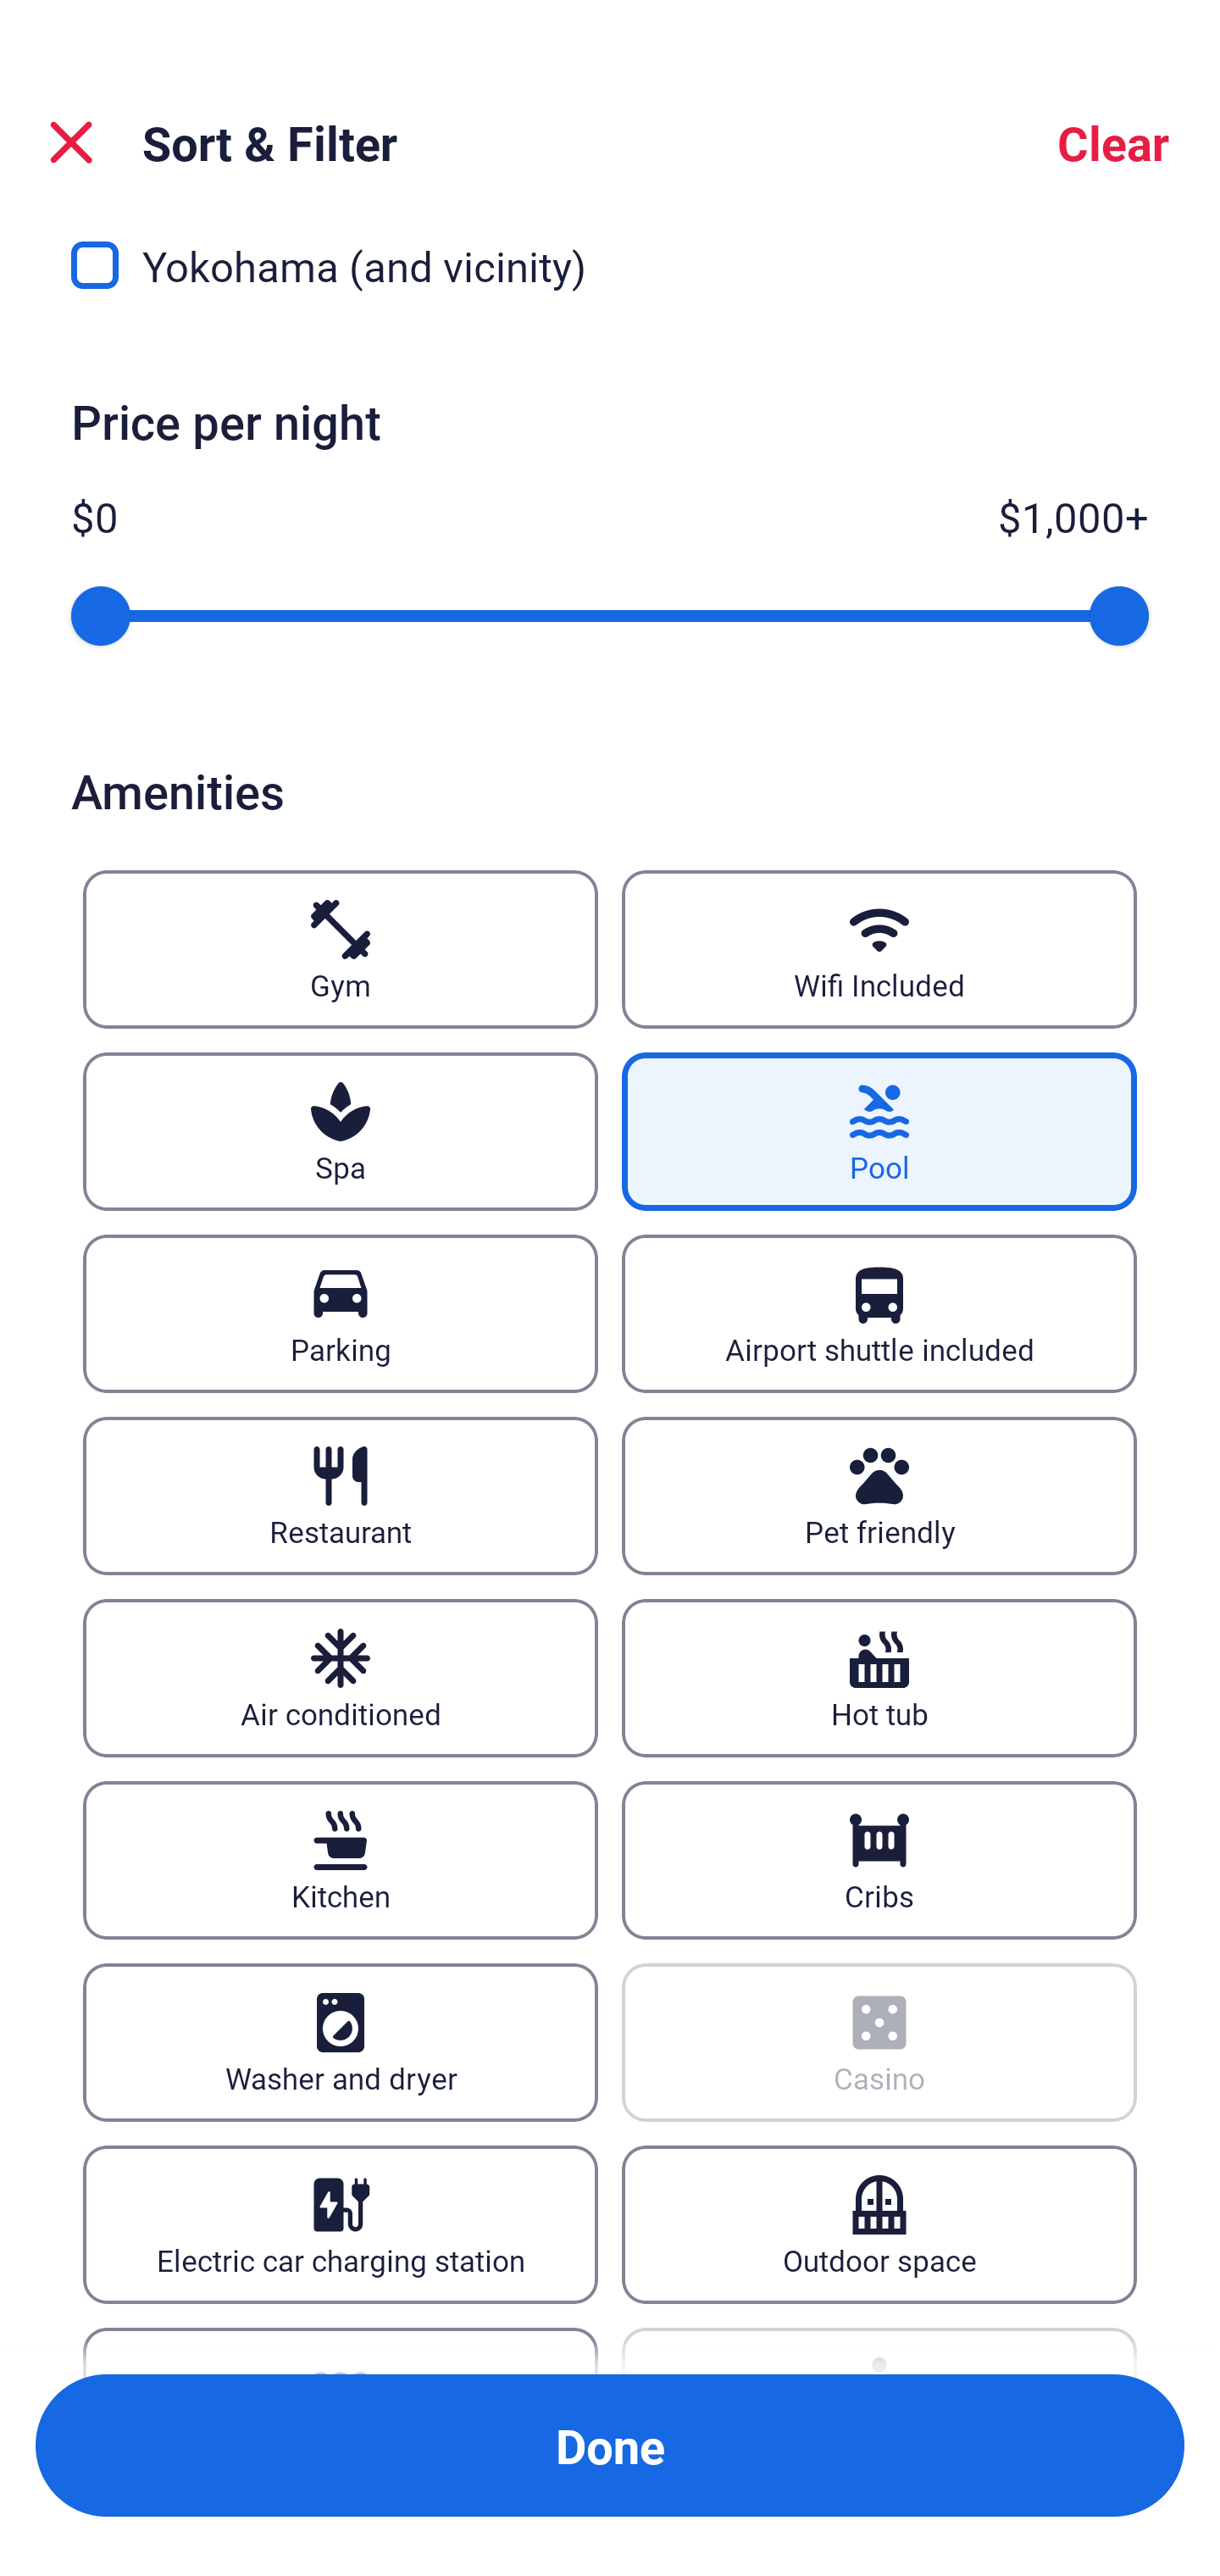 The image size is (1220, 2576). I want to click on Cribs, so click(879, 1859).